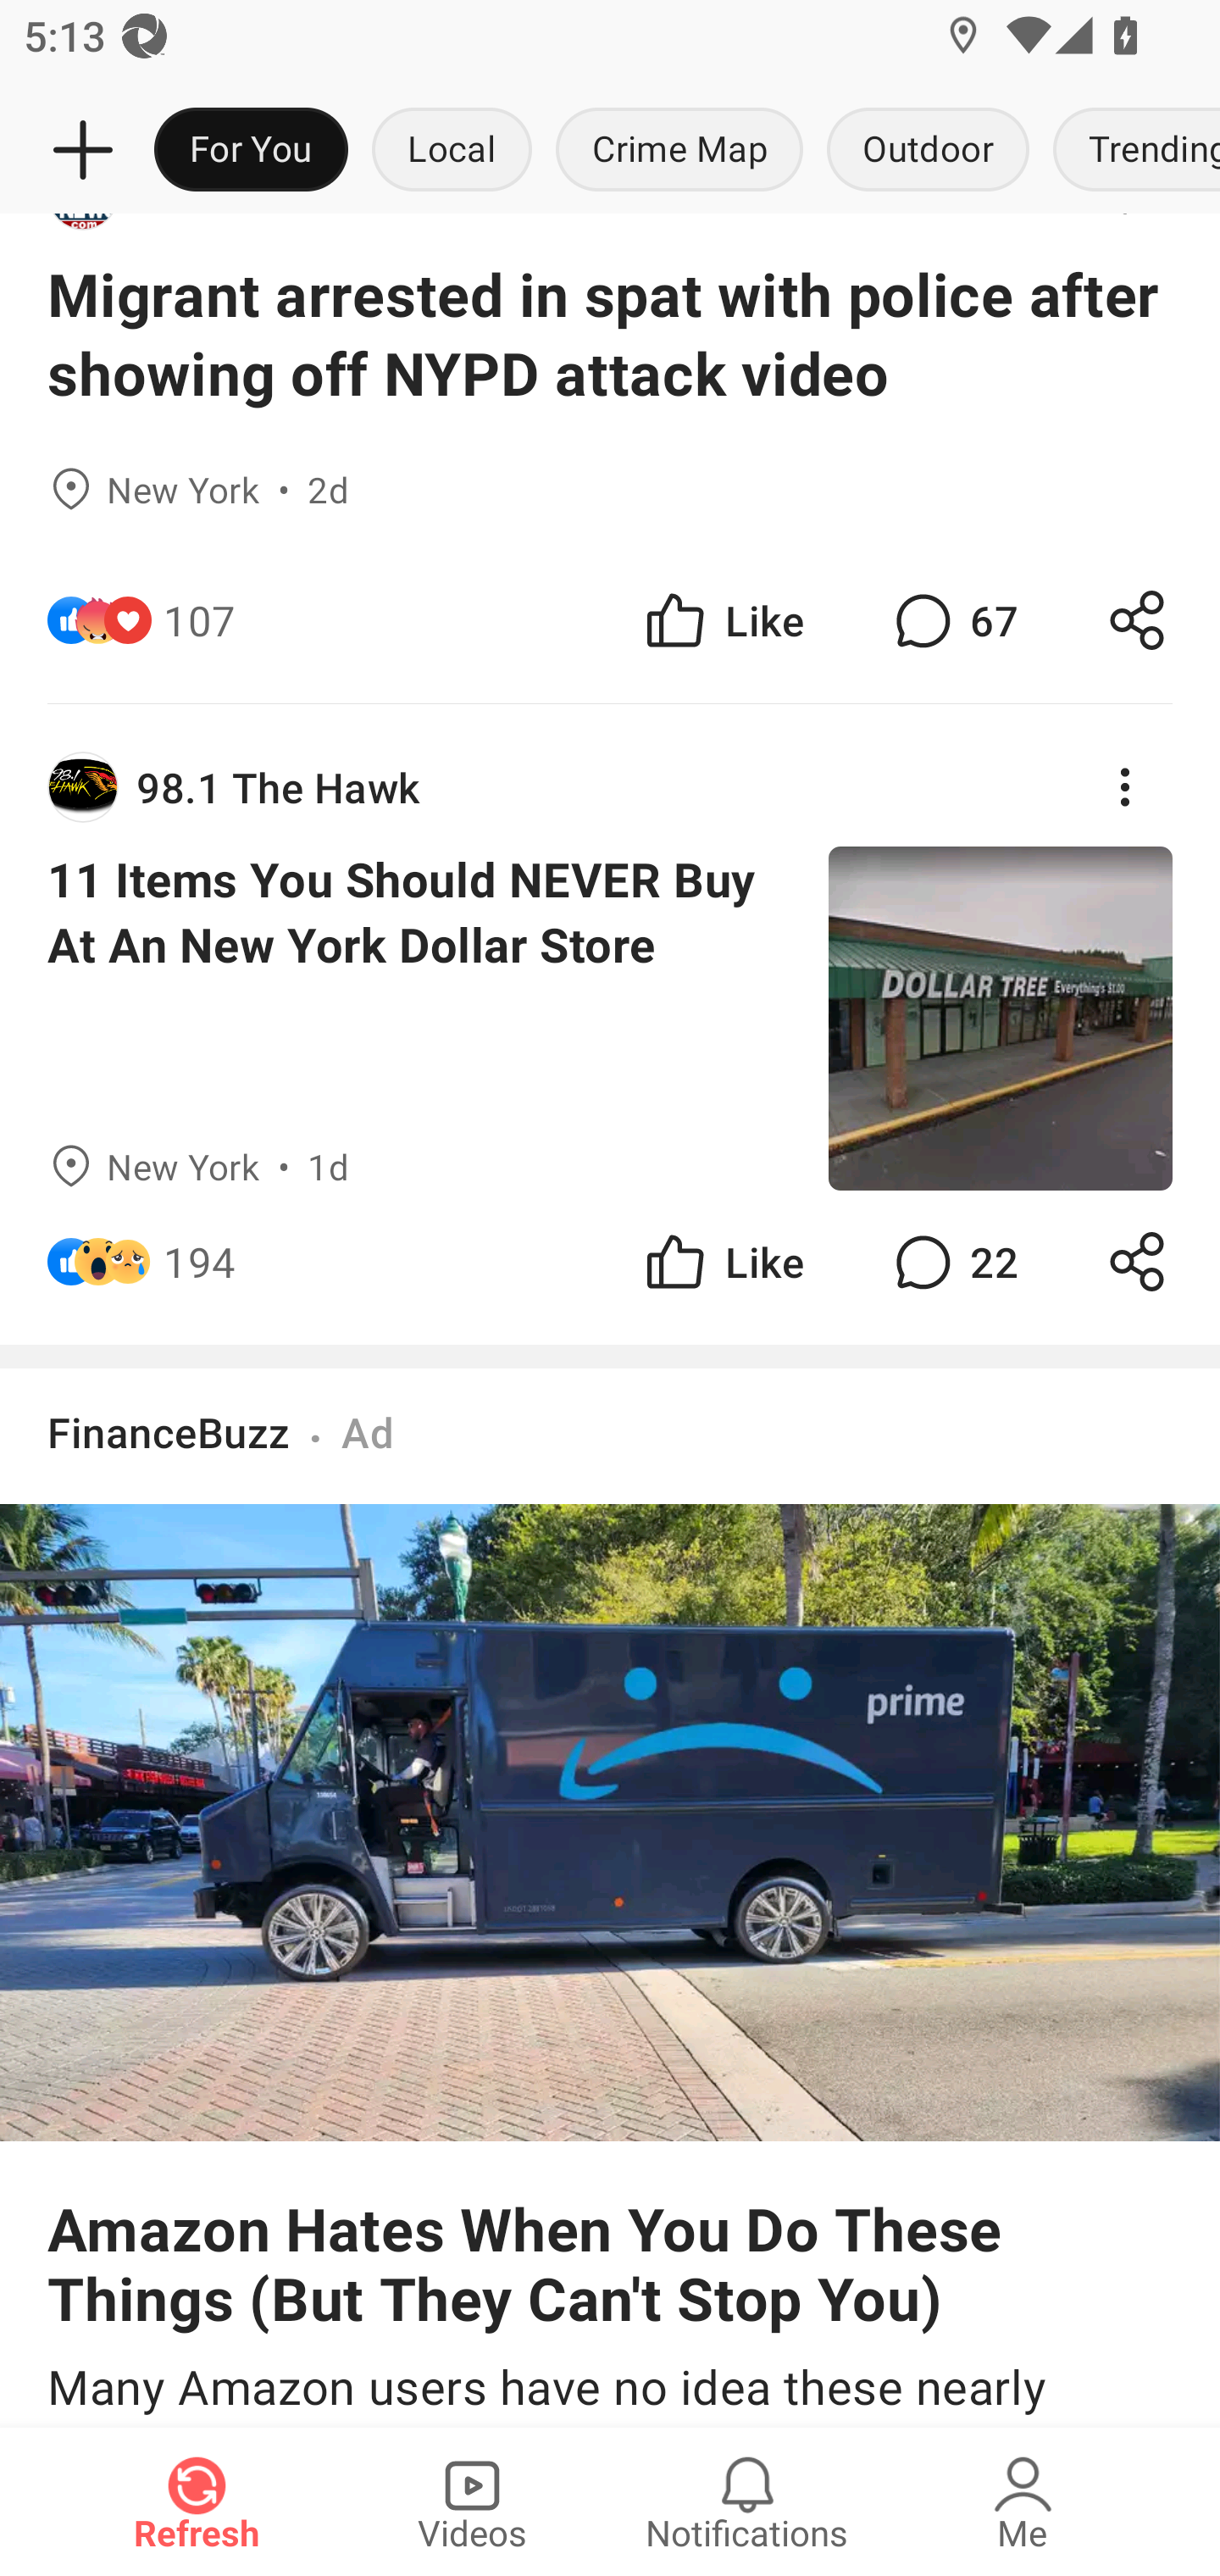  Describe the element at coordinates (251, 151) in the screenshot. I see `For You` at that location.